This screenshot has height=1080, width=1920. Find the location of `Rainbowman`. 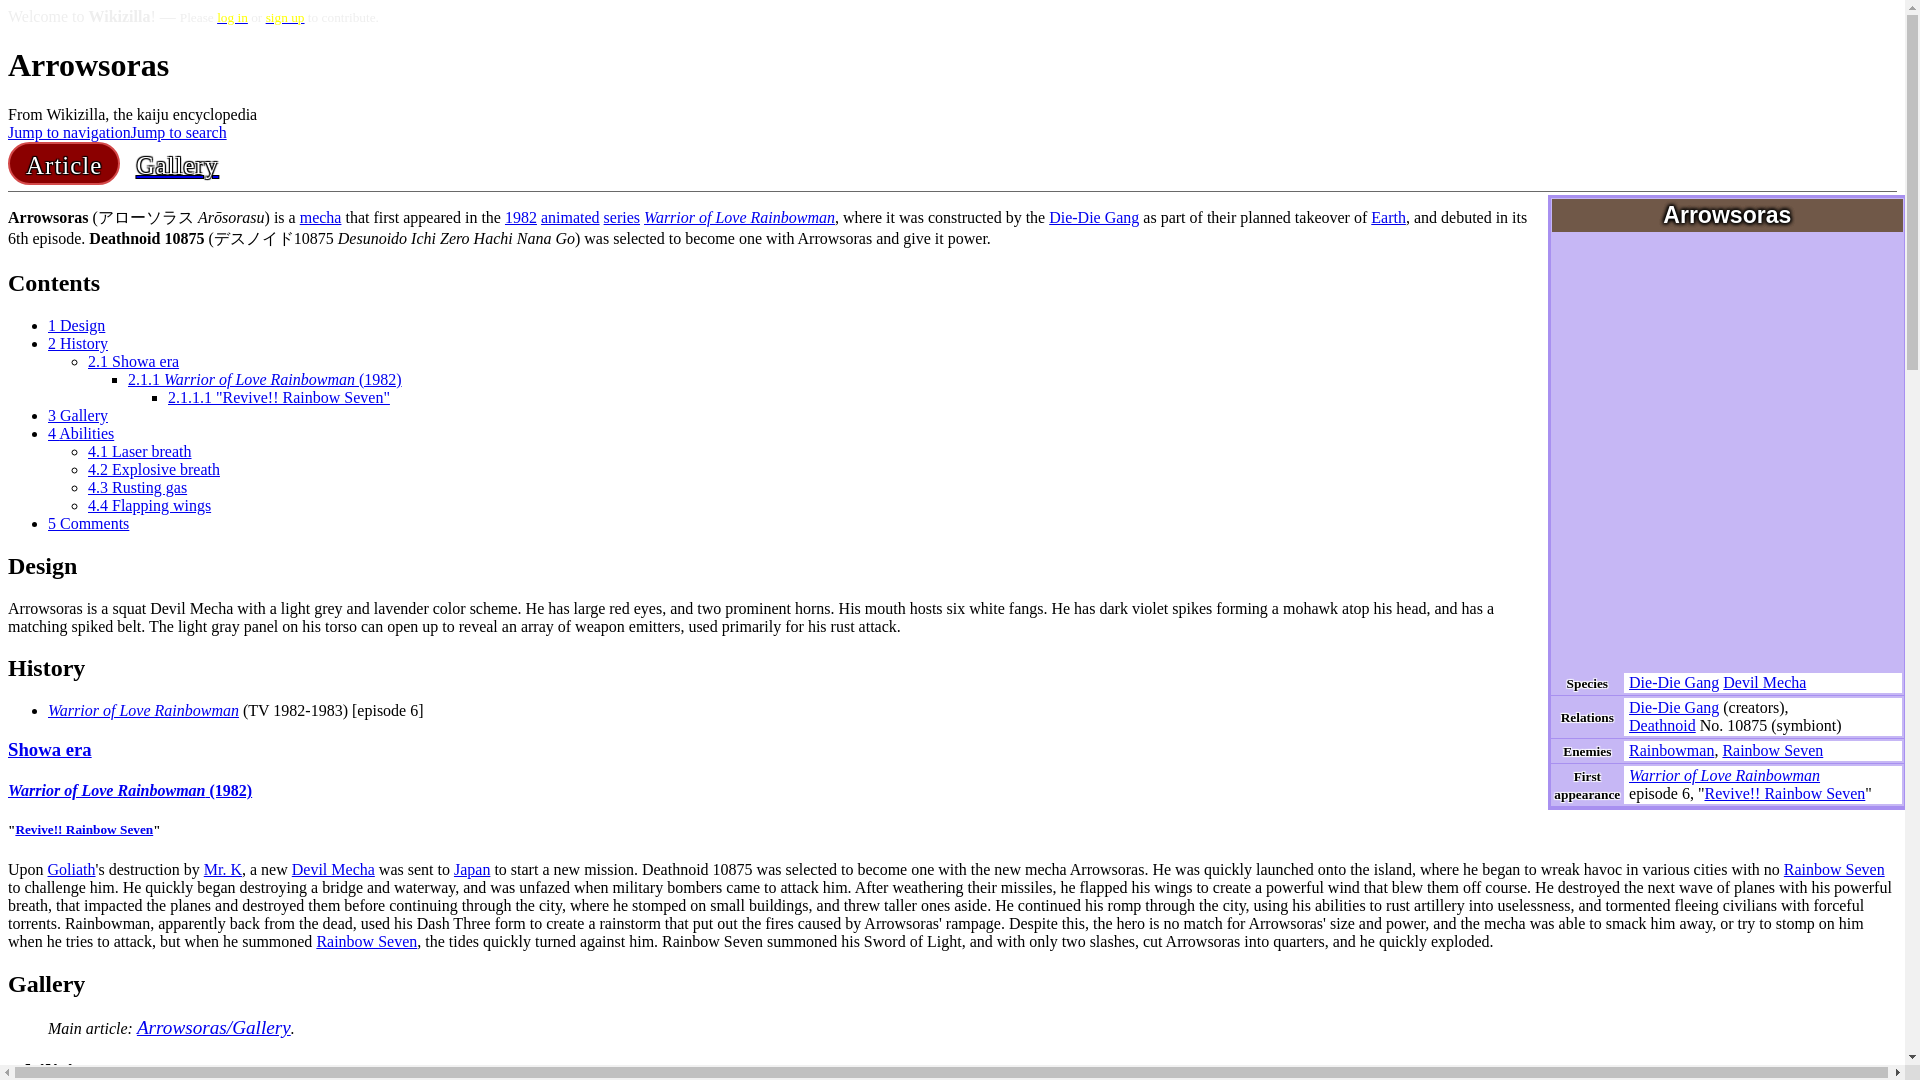

Rainbowman is located at coordinates (1671, 750).